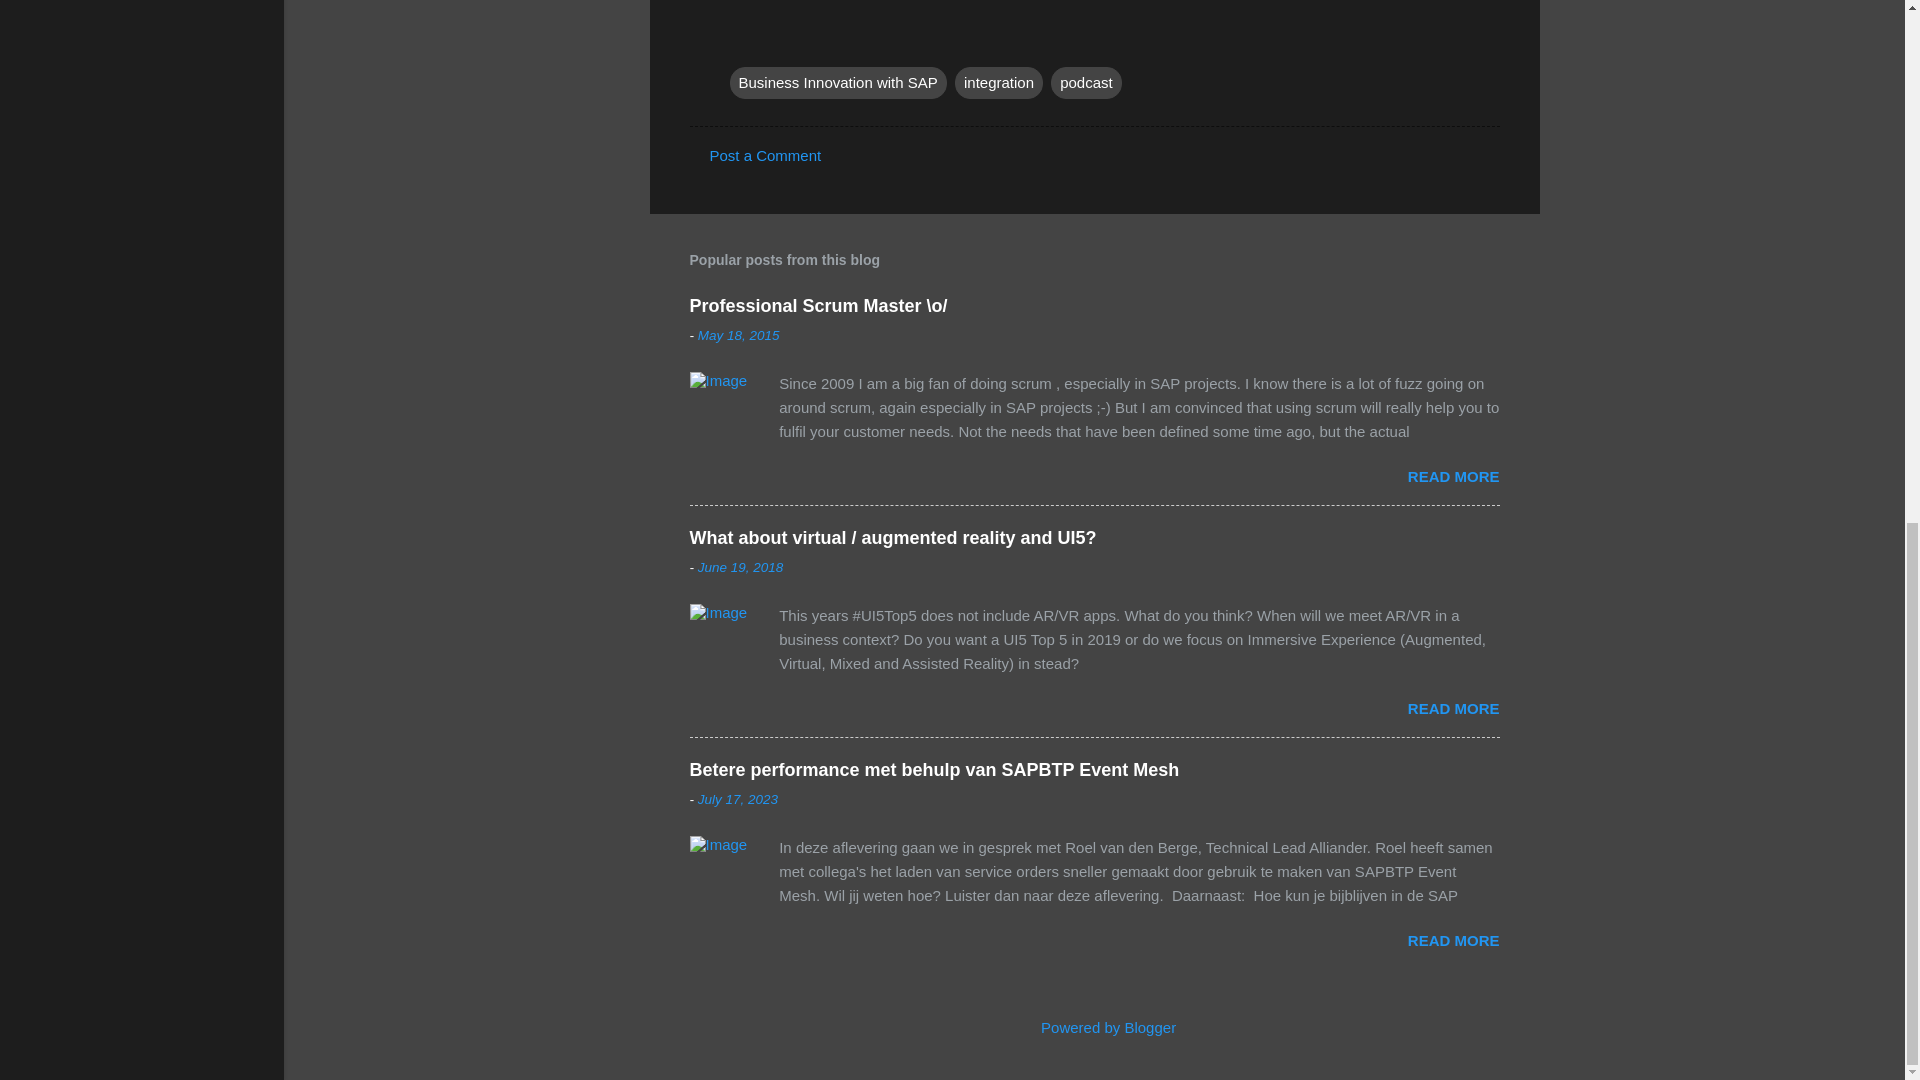 This screenshot has height=1080, width=1920. I want to click on READ MORE, so click(1453, 940).